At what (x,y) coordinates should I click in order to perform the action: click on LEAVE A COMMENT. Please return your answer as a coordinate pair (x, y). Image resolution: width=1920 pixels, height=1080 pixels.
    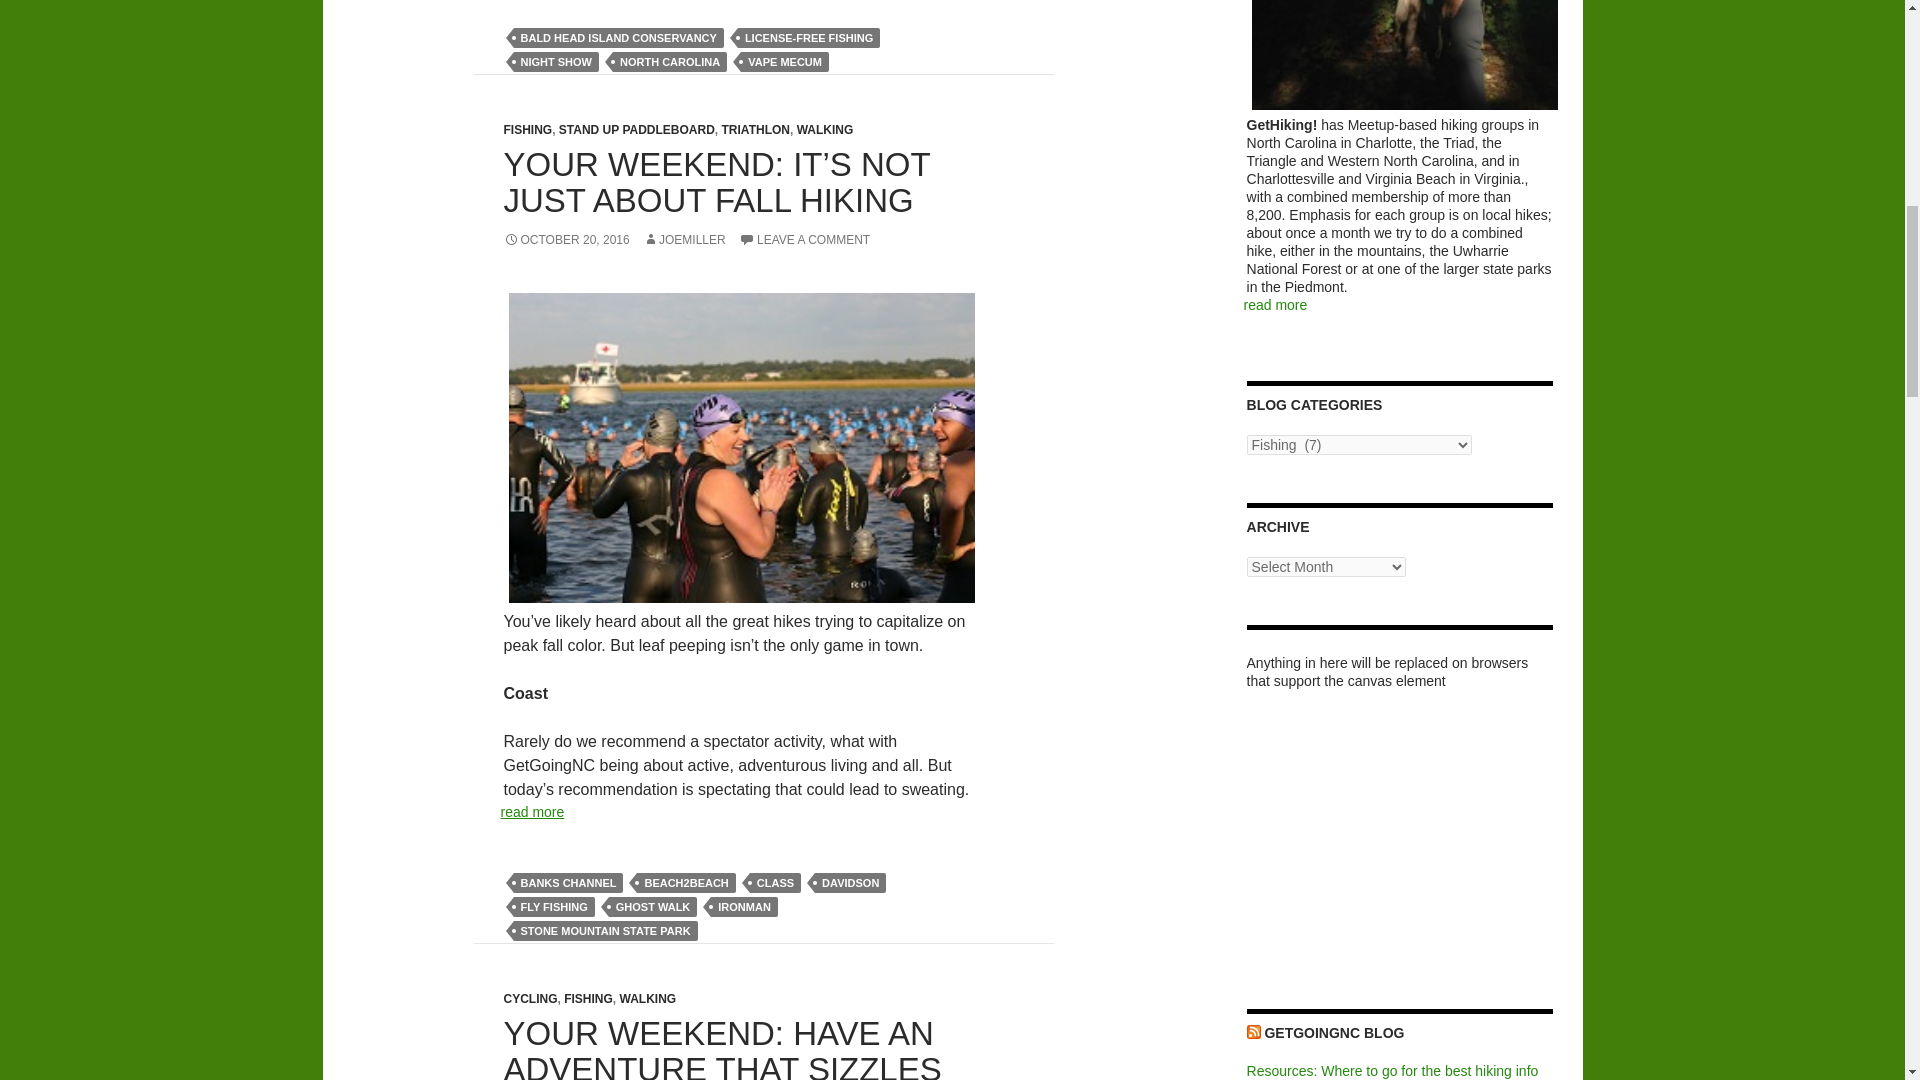
    Looking at the image, I should click on (804, 240).